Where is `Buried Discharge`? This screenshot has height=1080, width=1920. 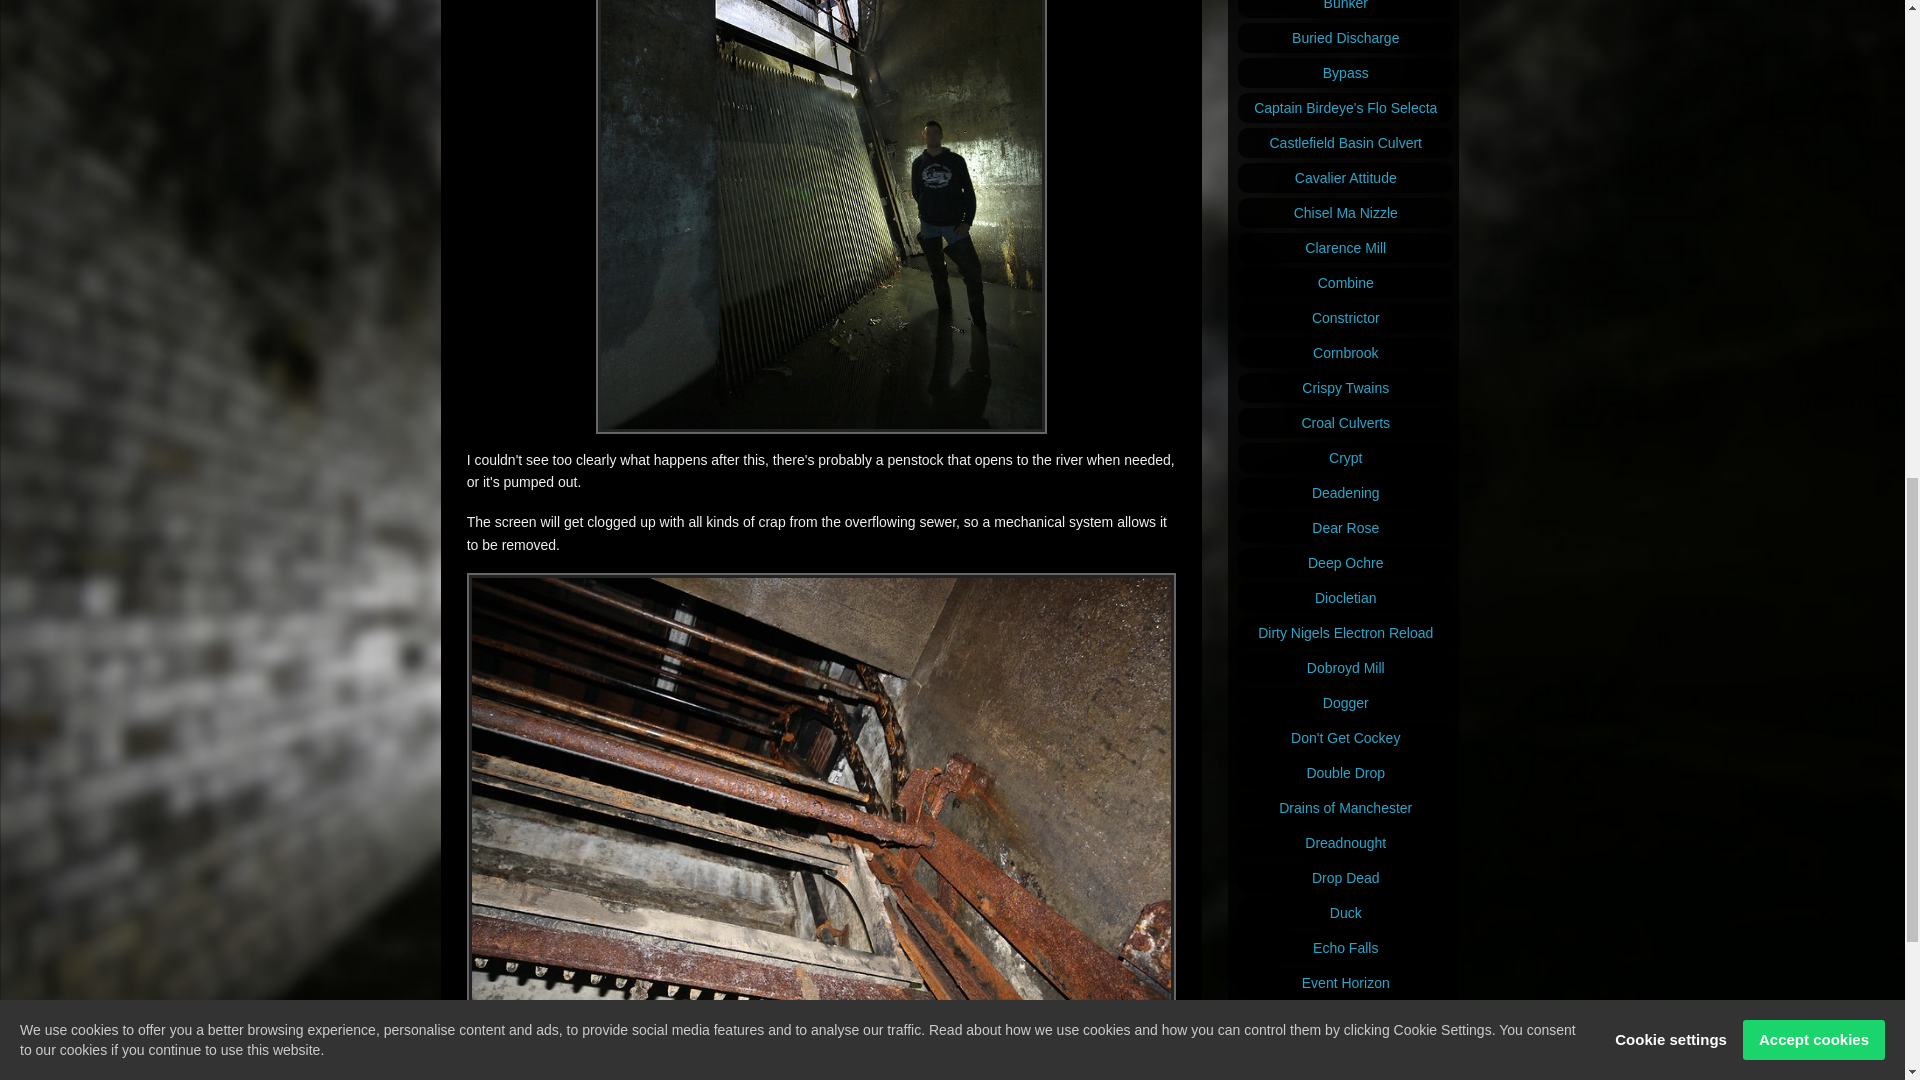
Buried Discharge is located at coordinates (1346, 37).